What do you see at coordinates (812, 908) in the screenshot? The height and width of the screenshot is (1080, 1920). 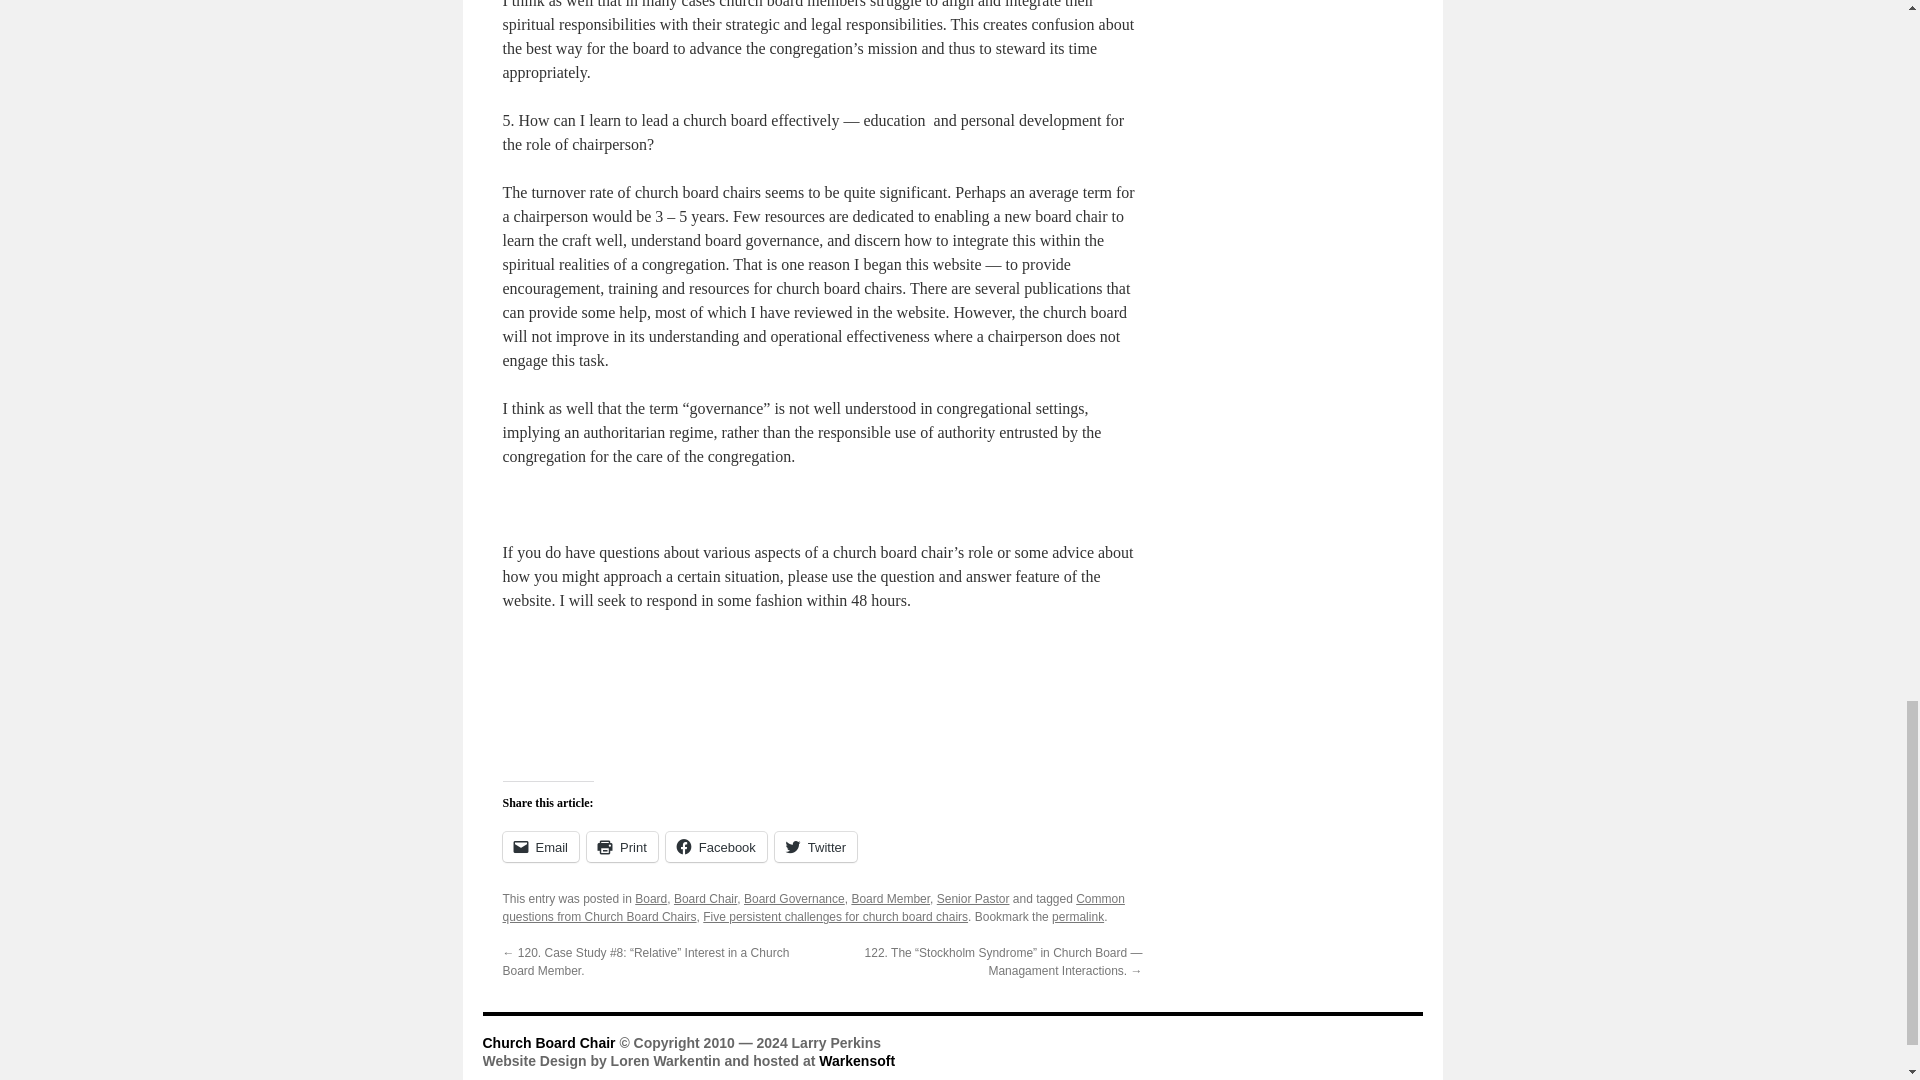 I see `Common questions from Church Board Chairs` at bounding box center [812, 908].